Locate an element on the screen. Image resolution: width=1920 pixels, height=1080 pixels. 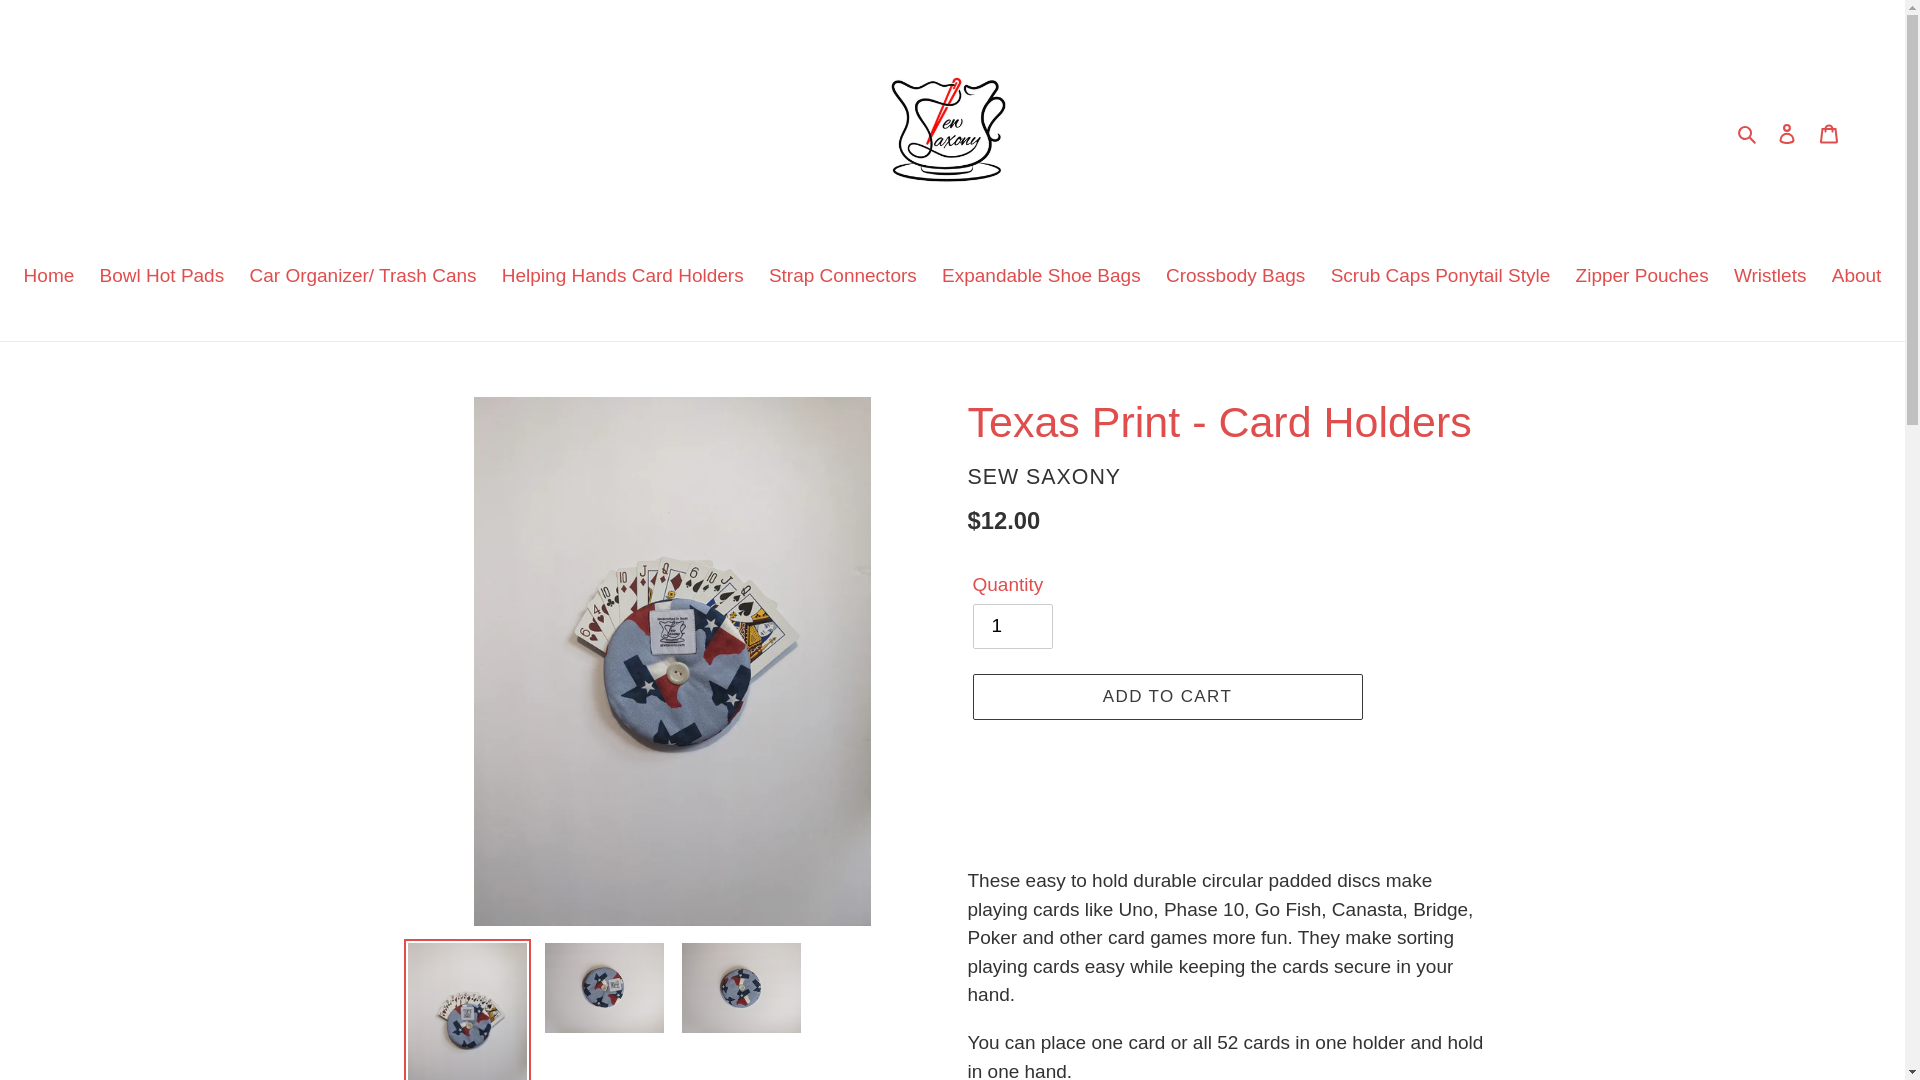
Crossbody Bags is located at coordinates (1235, 278).